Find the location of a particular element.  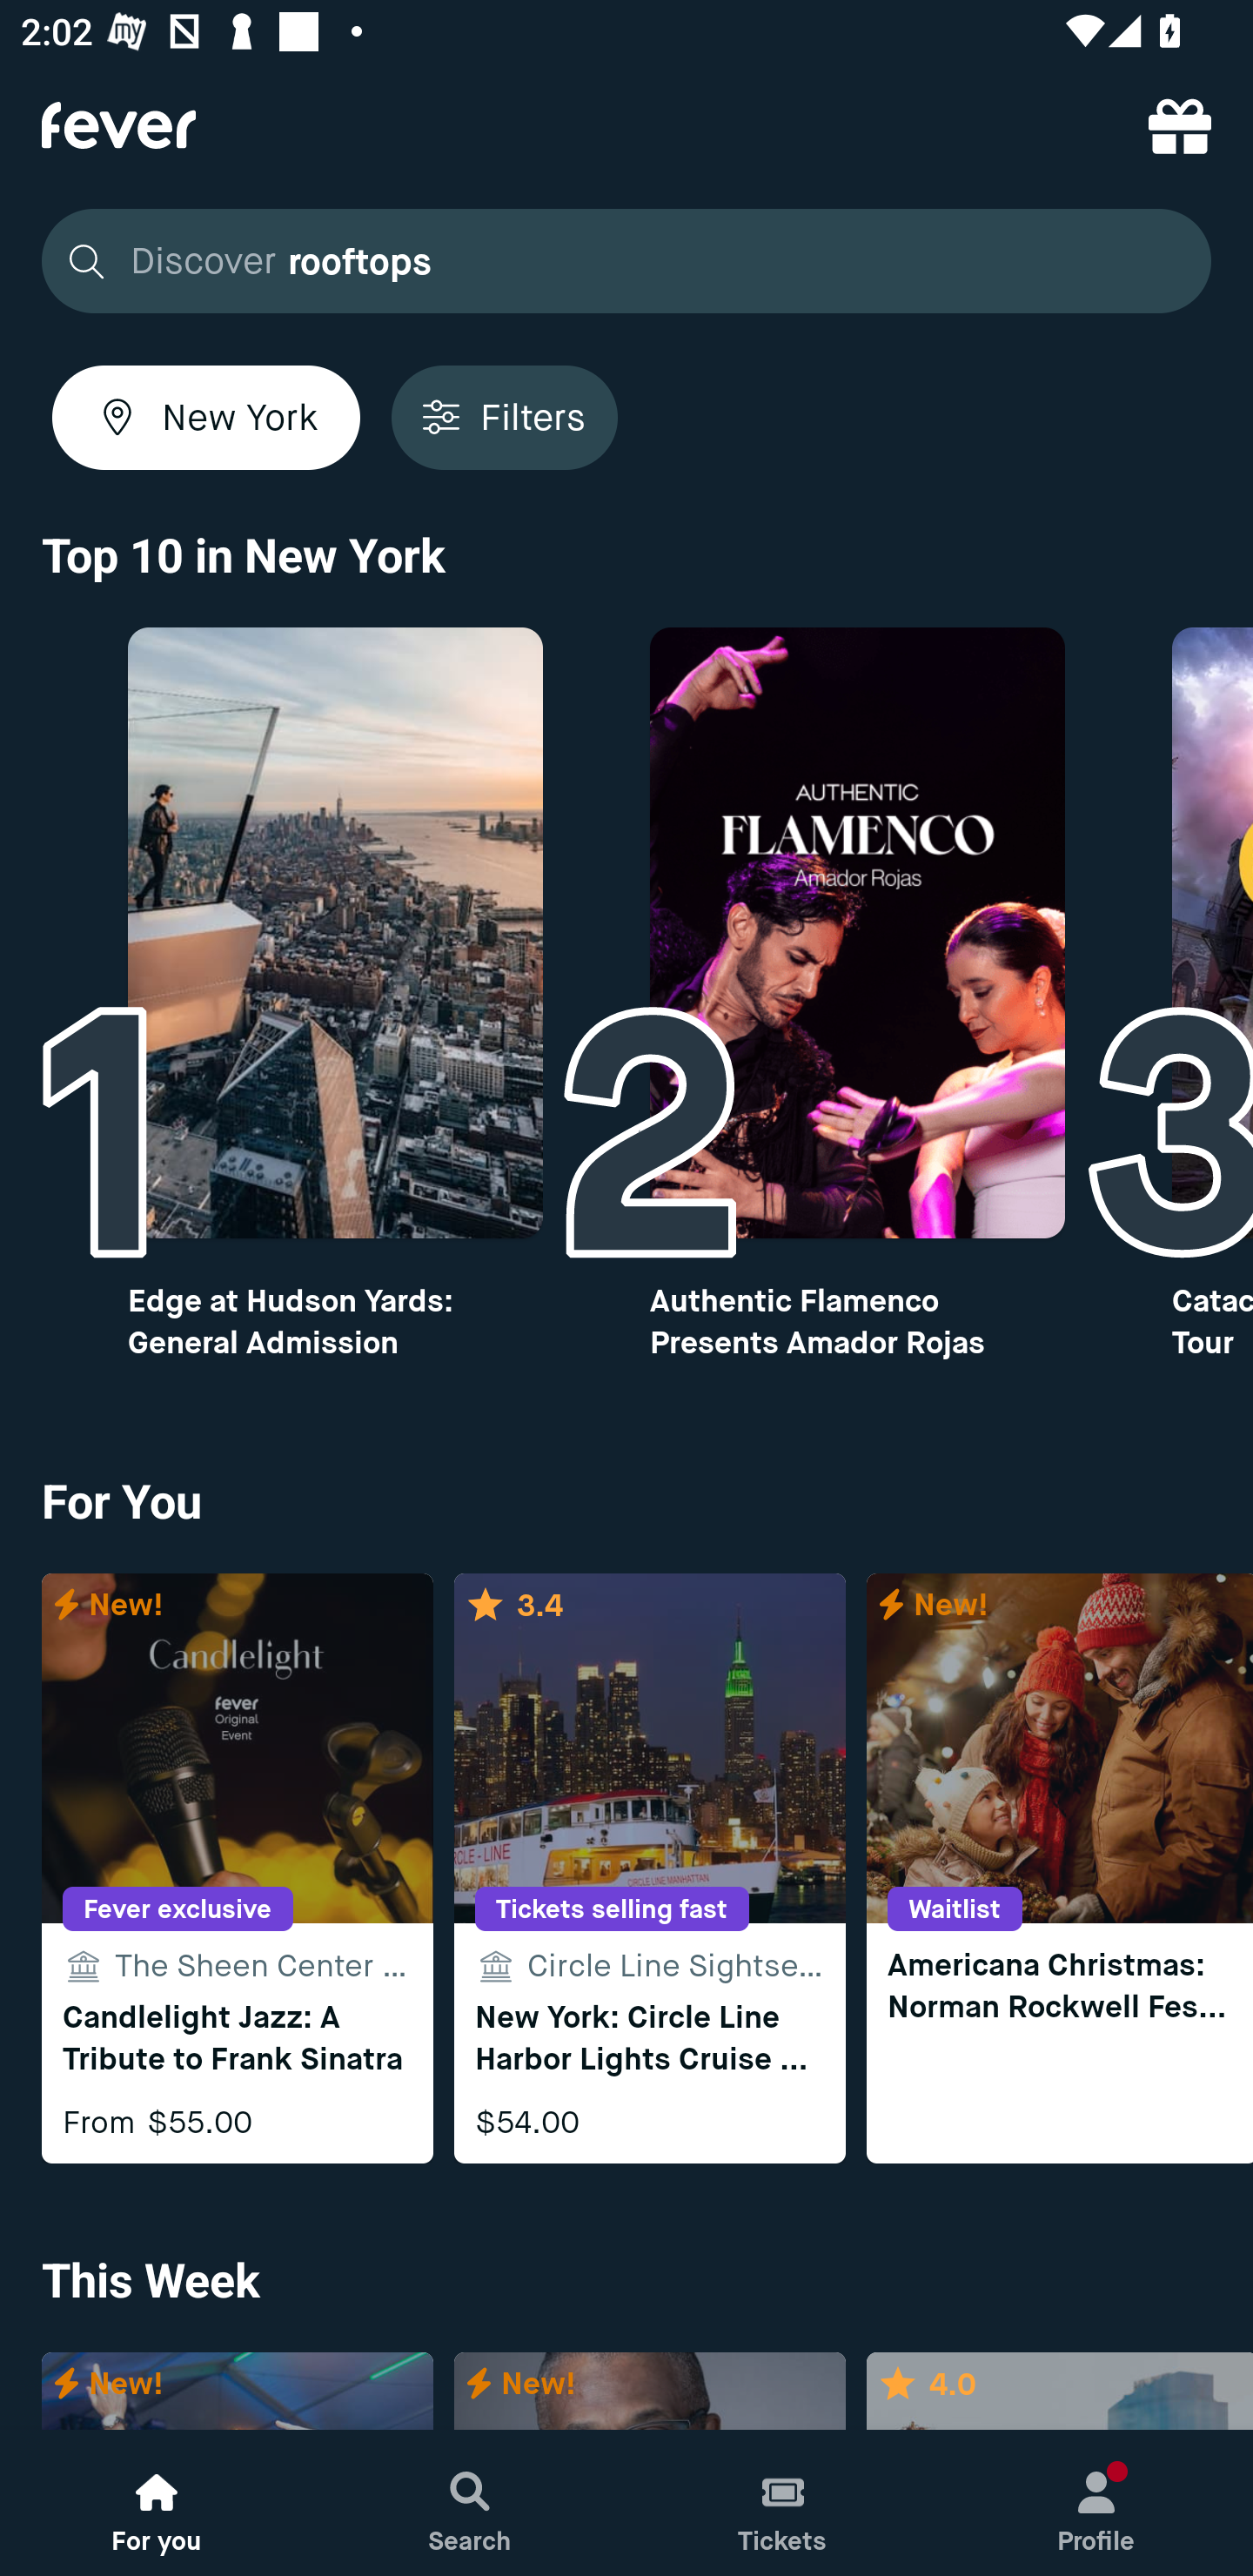

Top10 image is located at coordinates (858, 933).